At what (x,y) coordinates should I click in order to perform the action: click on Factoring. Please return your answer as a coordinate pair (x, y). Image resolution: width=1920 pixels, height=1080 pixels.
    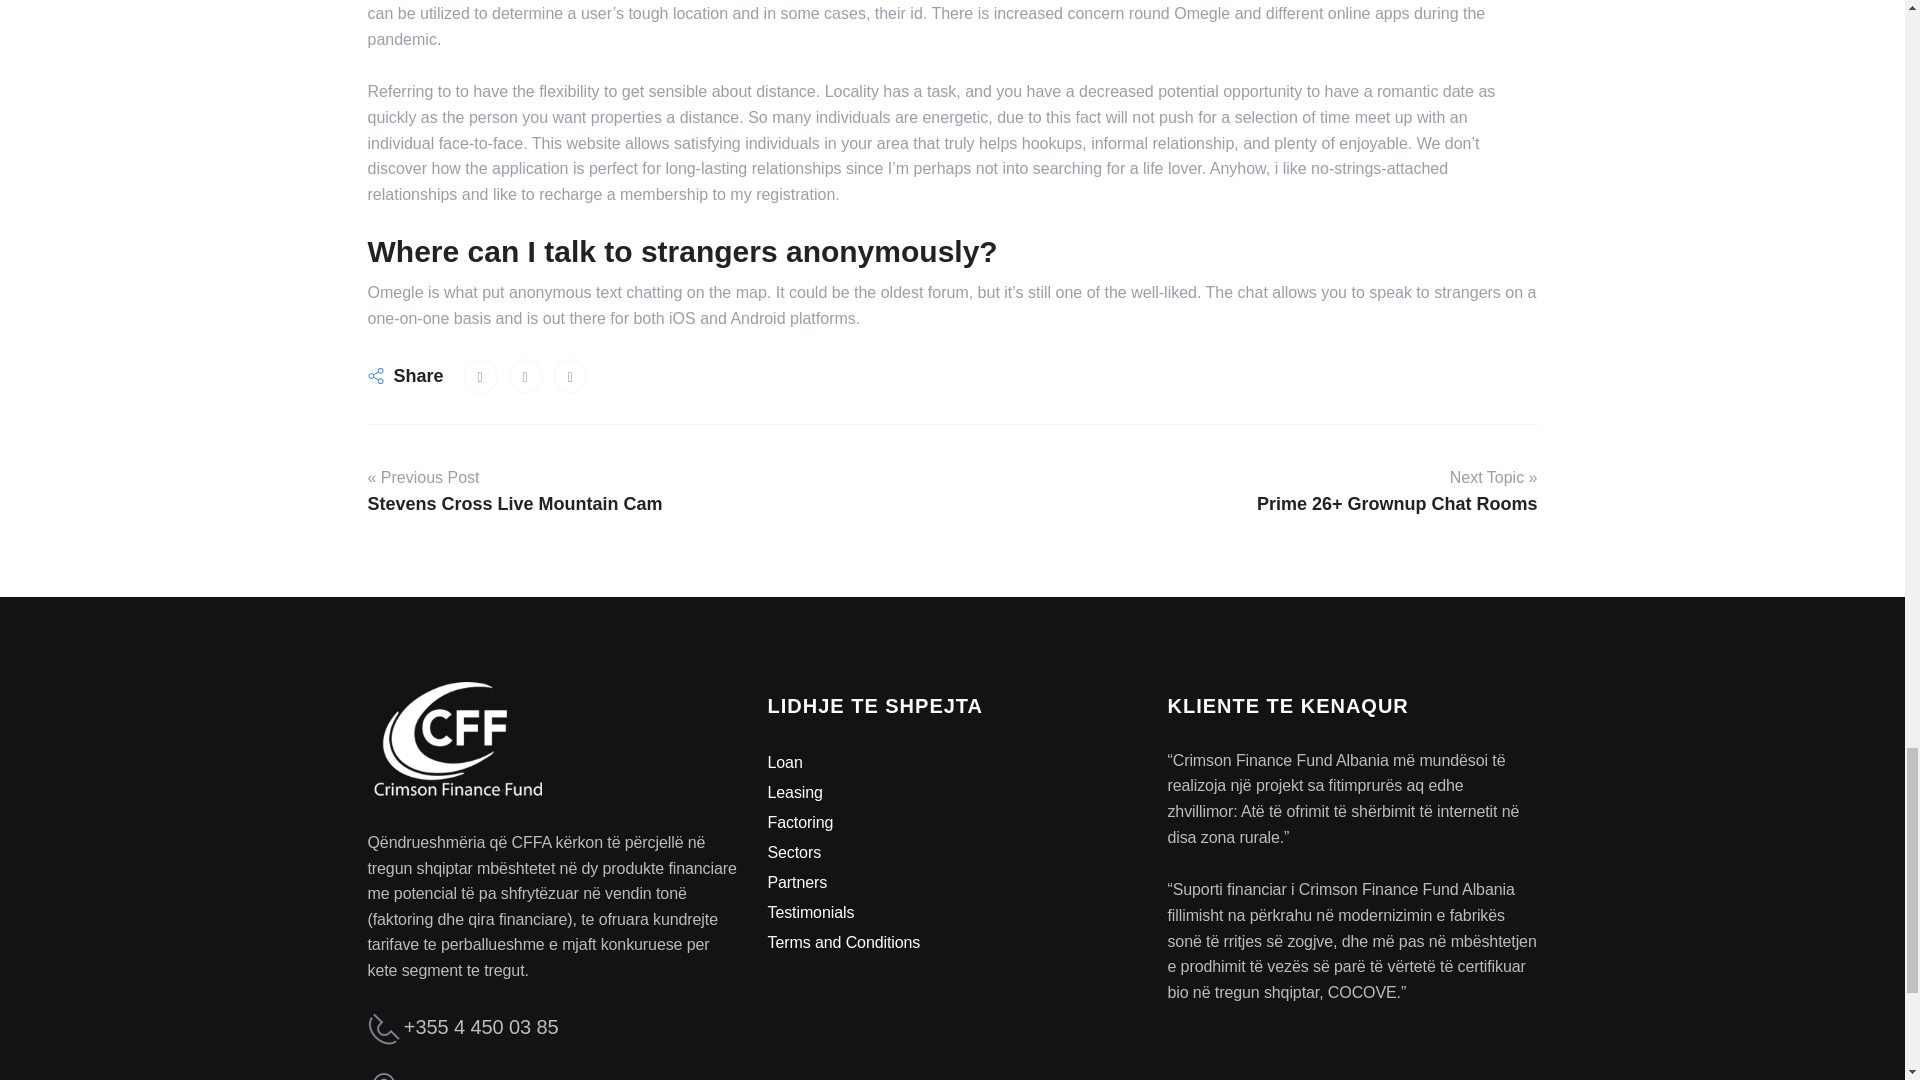
    Looking at the image, I should click on (800, 822).